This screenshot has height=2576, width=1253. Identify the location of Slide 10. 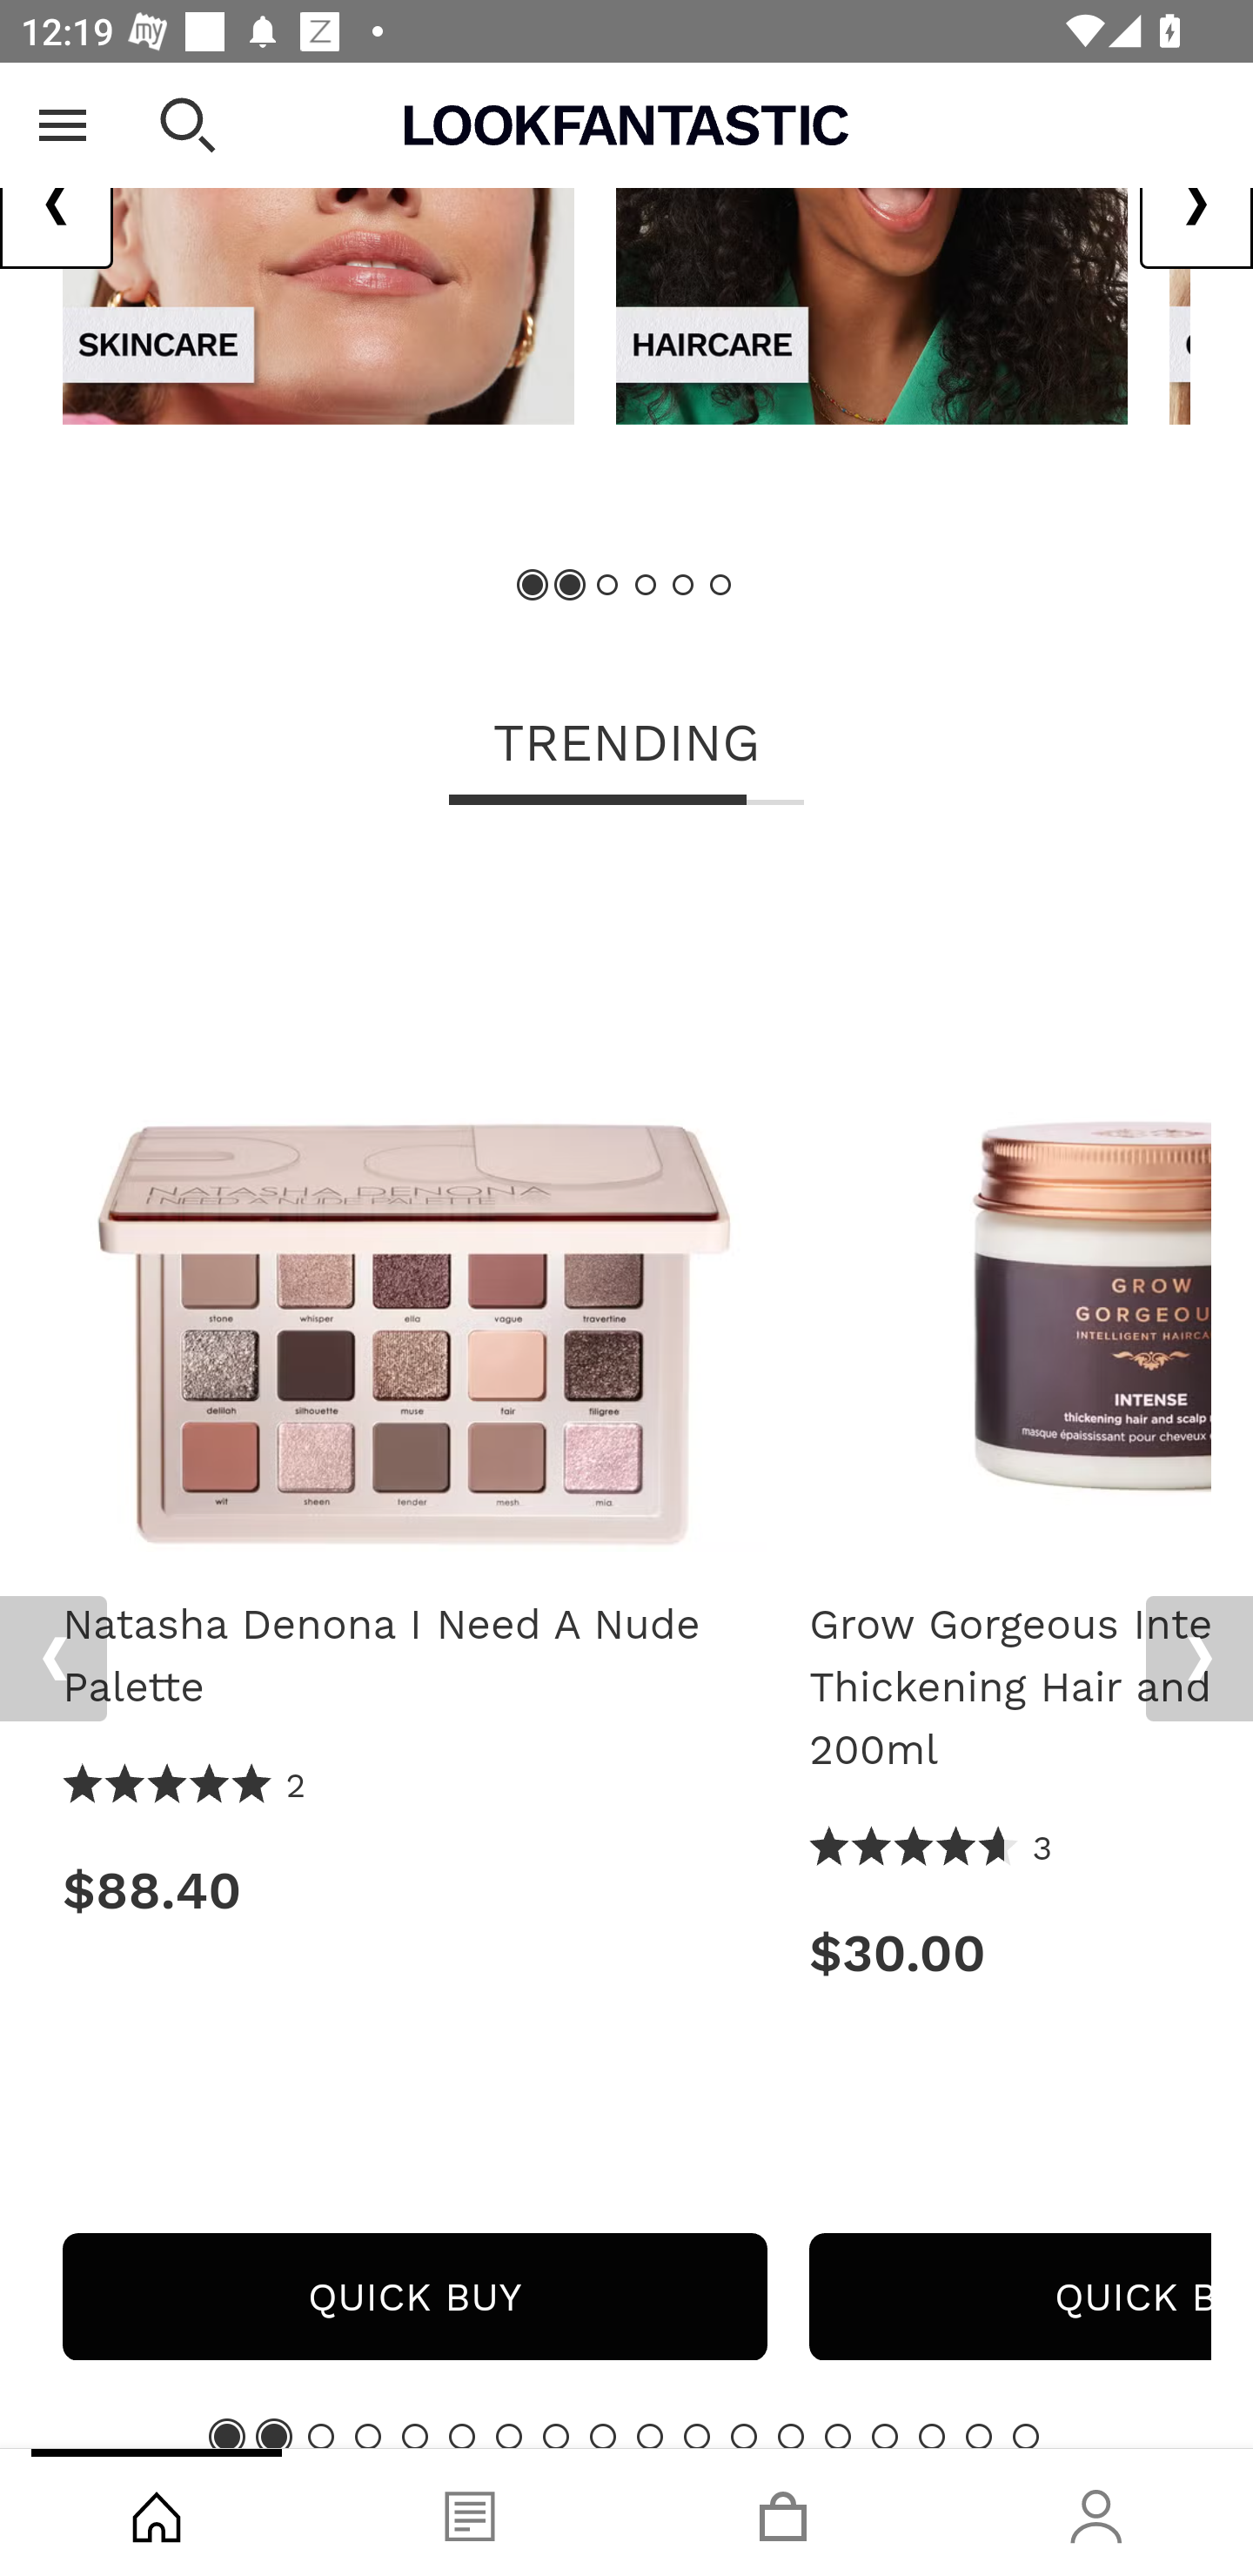
(649, 2437).